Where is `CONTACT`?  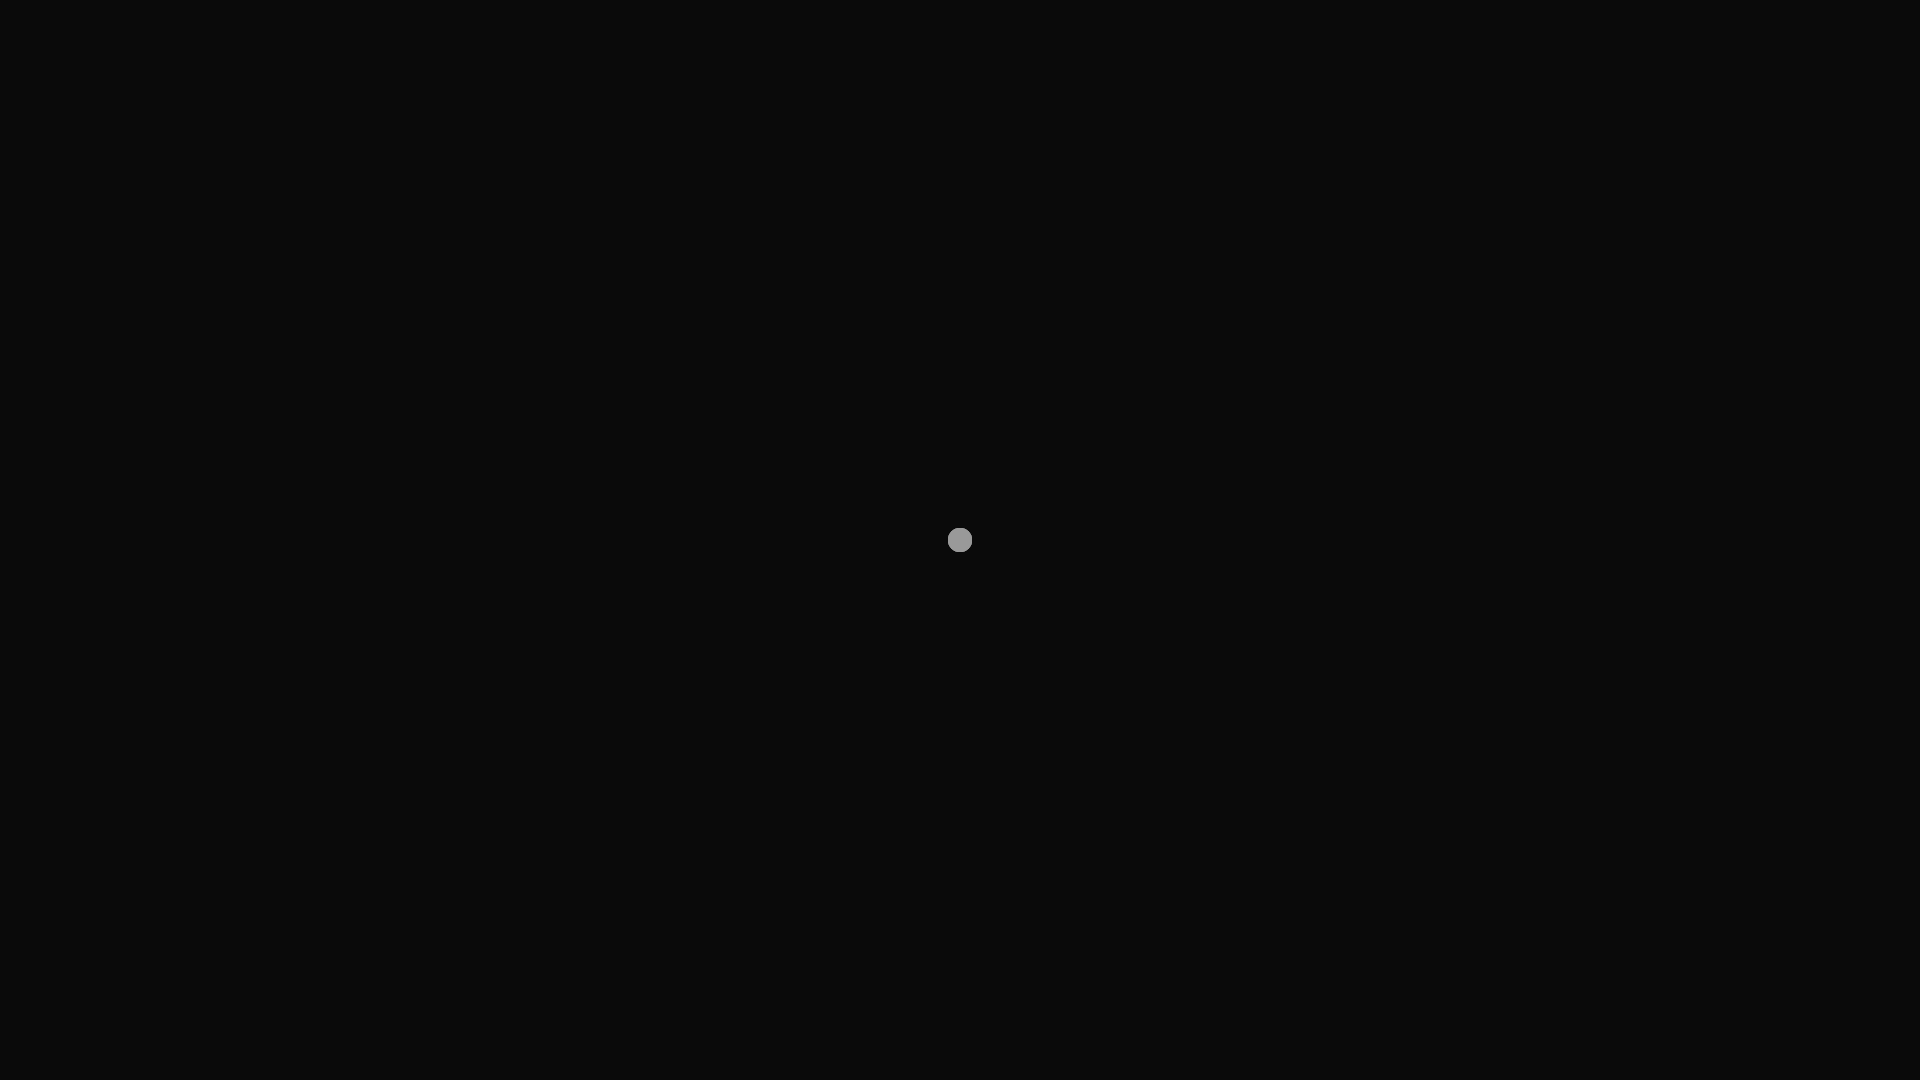
CONTACT is located at coordinates (1847, 84).